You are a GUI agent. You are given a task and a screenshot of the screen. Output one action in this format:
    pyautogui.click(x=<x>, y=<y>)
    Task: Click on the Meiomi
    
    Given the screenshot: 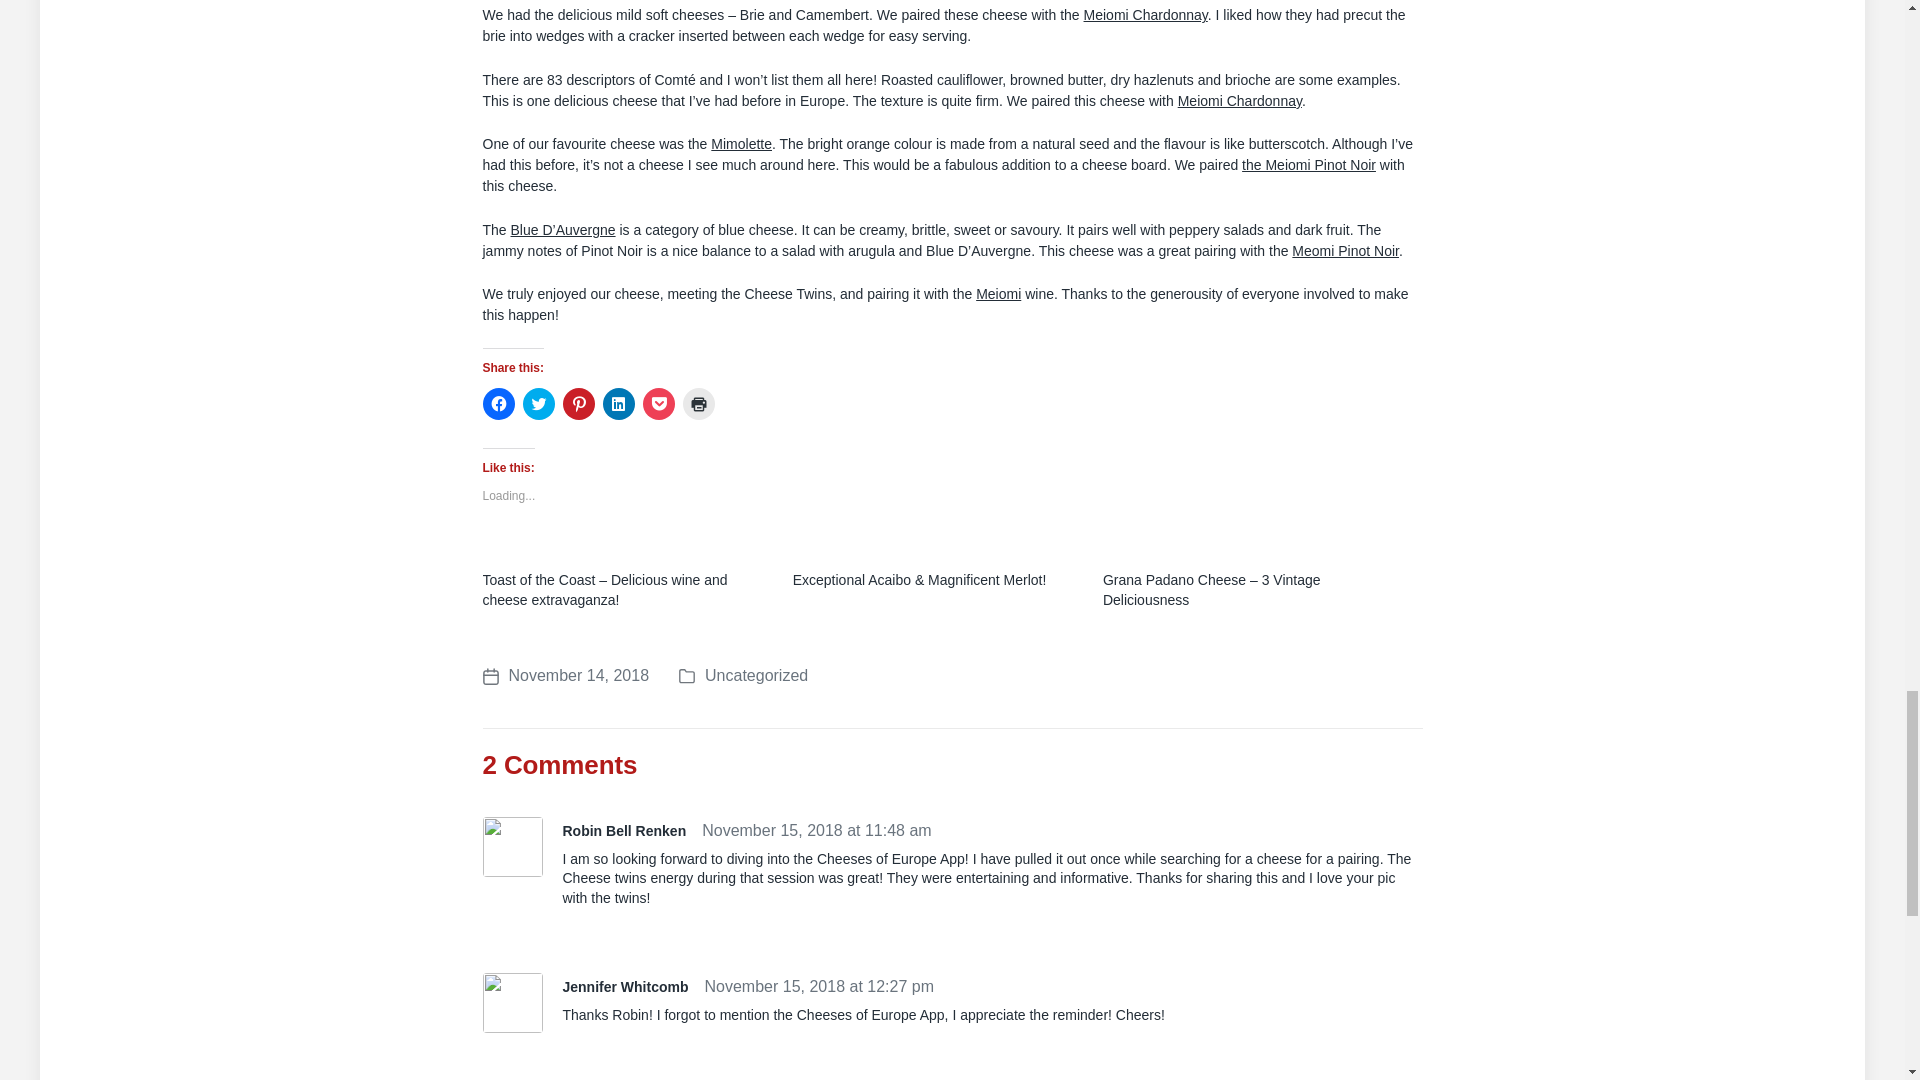 What is the action you would take?
    pyautogui.click(x=998, y=294)
    